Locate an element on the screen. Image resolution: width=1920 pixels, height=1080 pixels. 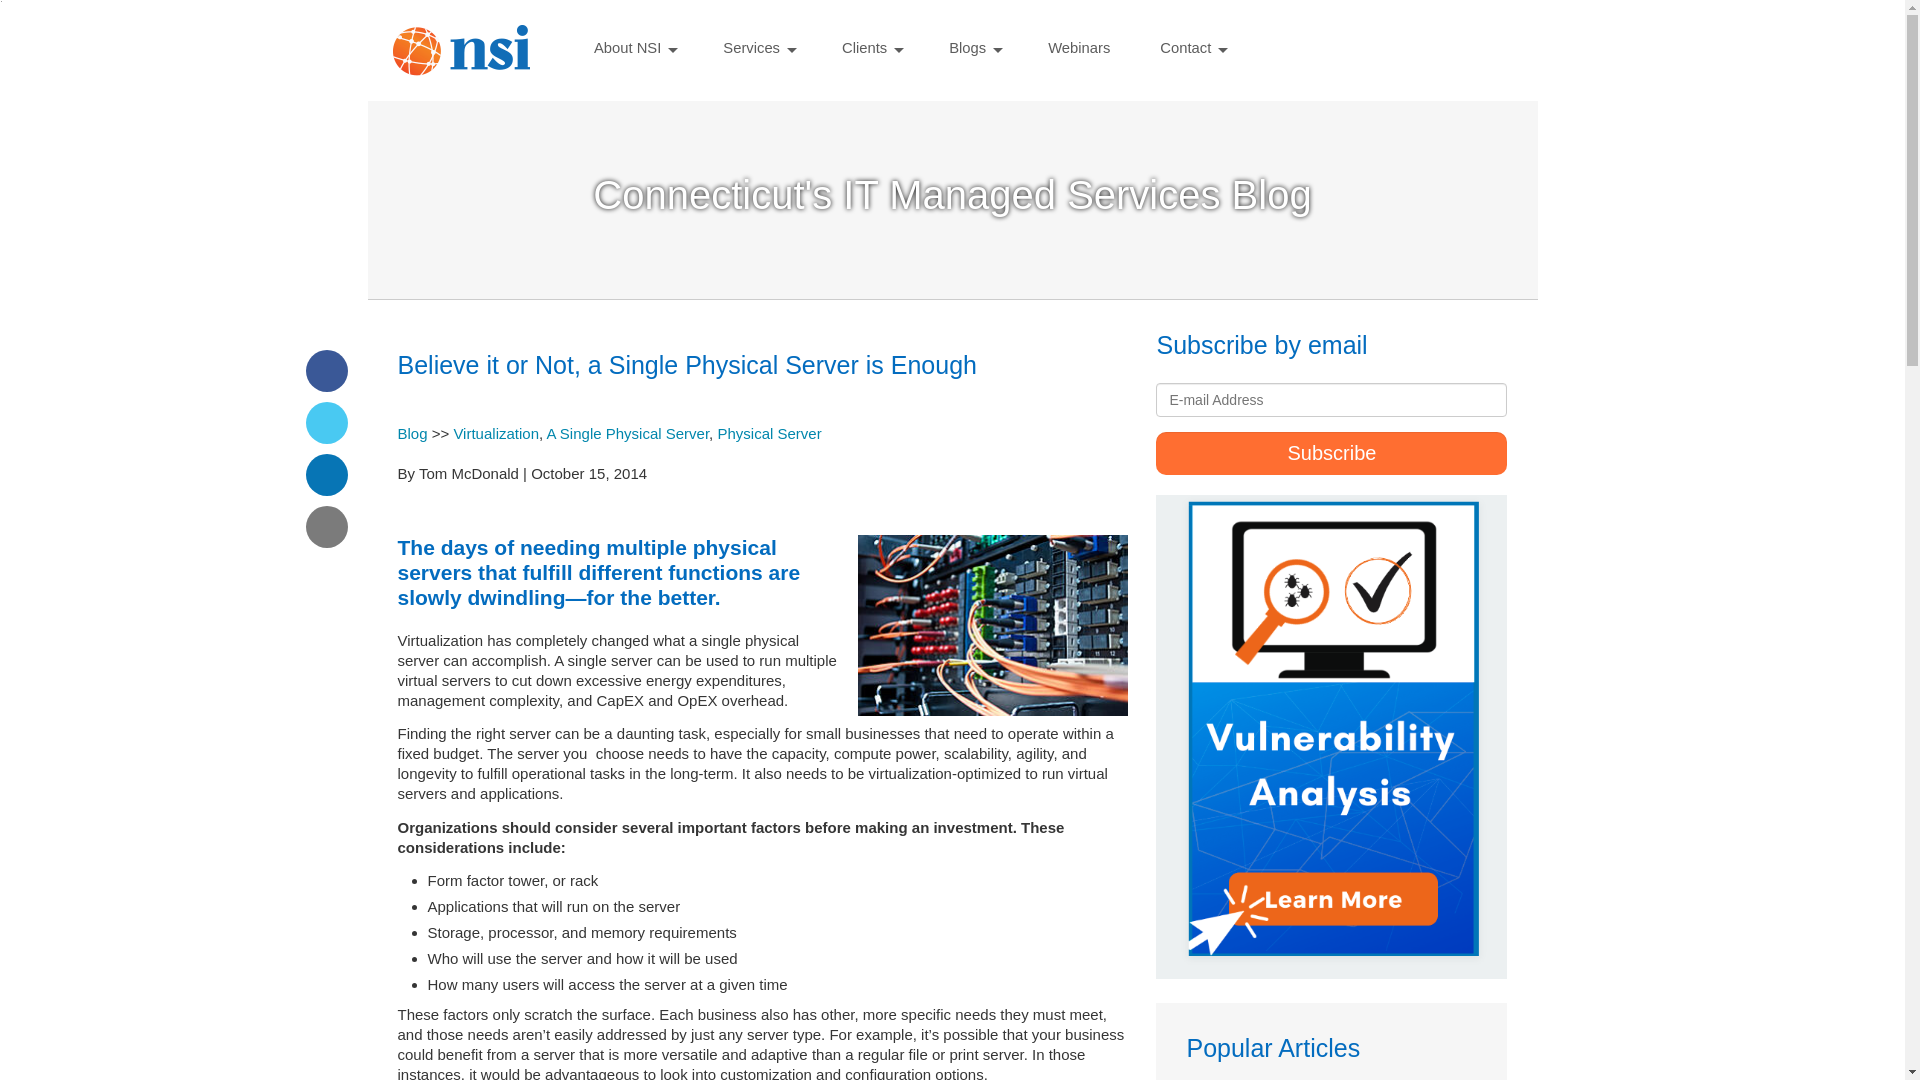
Services is located at coordinates (757, 46).